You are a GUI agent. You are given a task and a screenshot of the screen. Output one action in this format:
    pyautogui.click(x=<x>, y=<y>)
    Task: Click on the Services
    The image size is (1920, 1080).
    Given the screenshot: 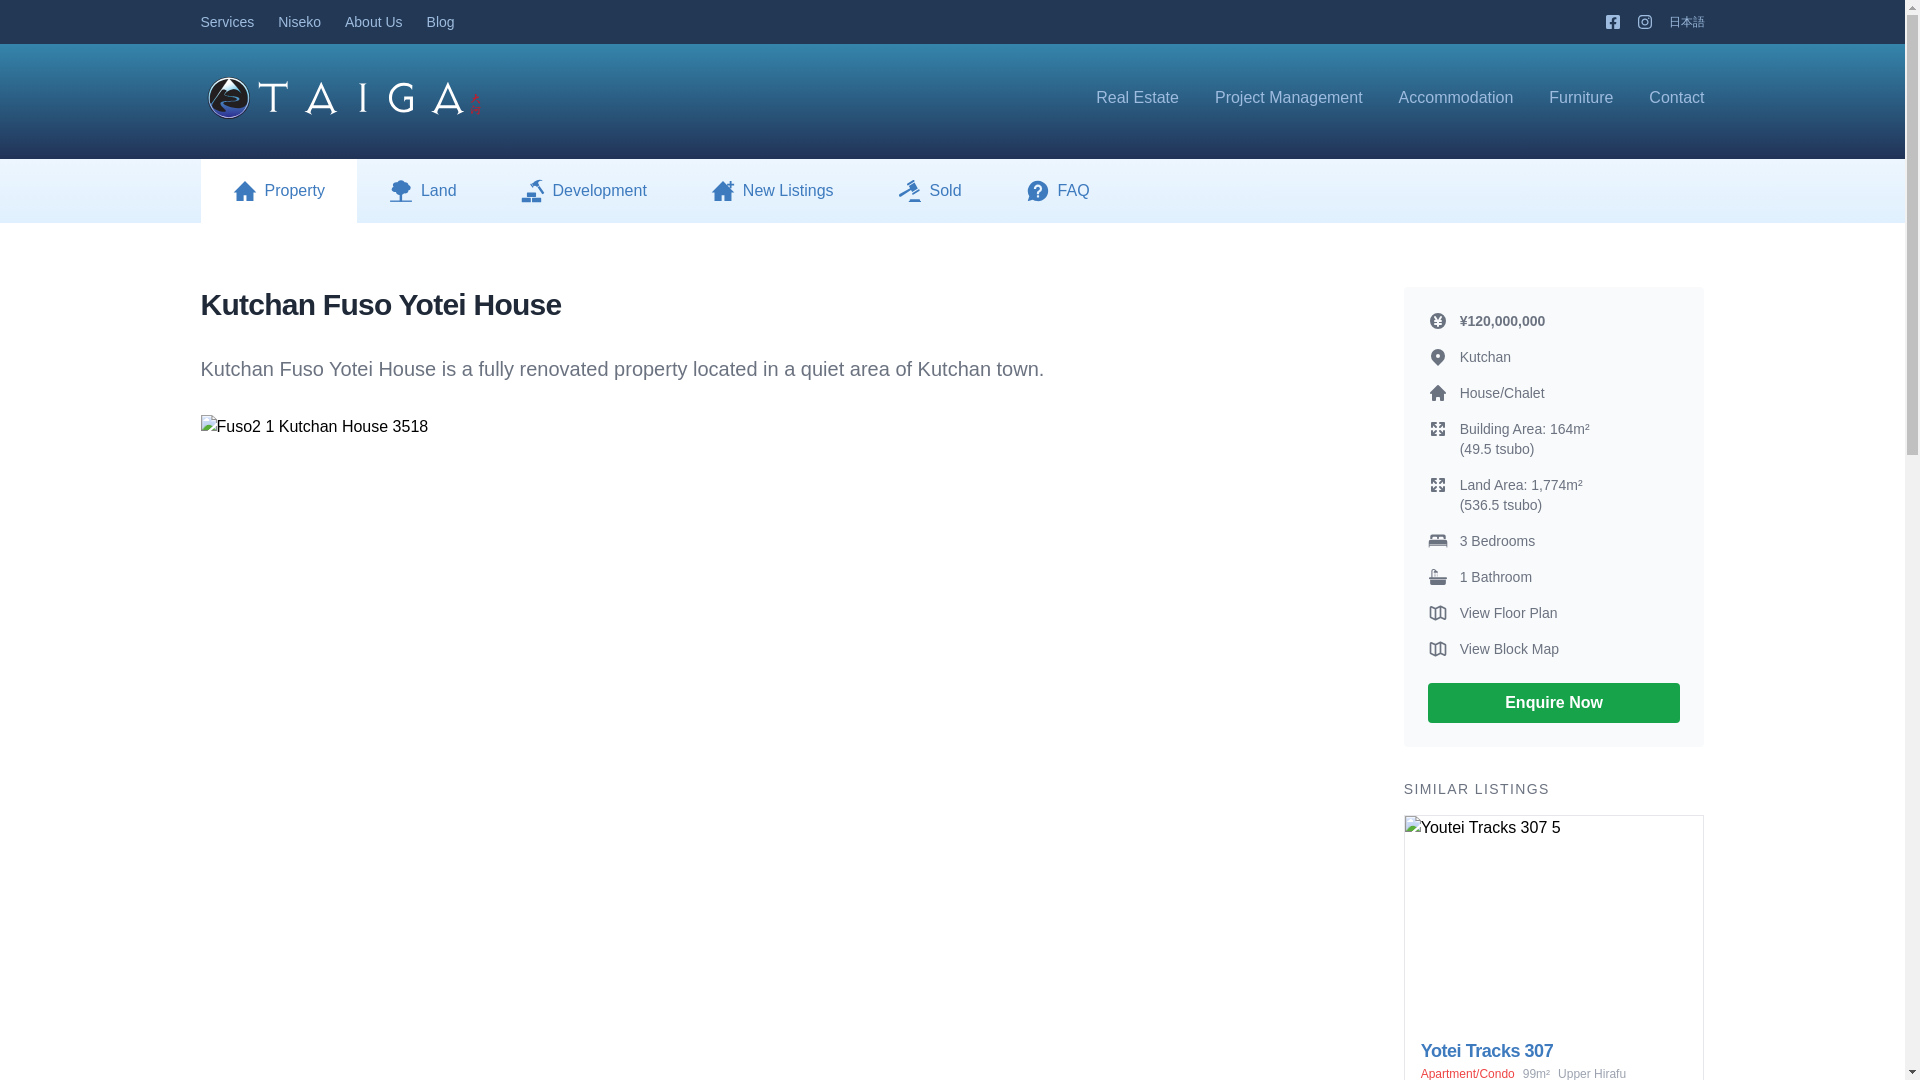 What is the action you would take?
    pyautogui.click(x=226, y=22)
    